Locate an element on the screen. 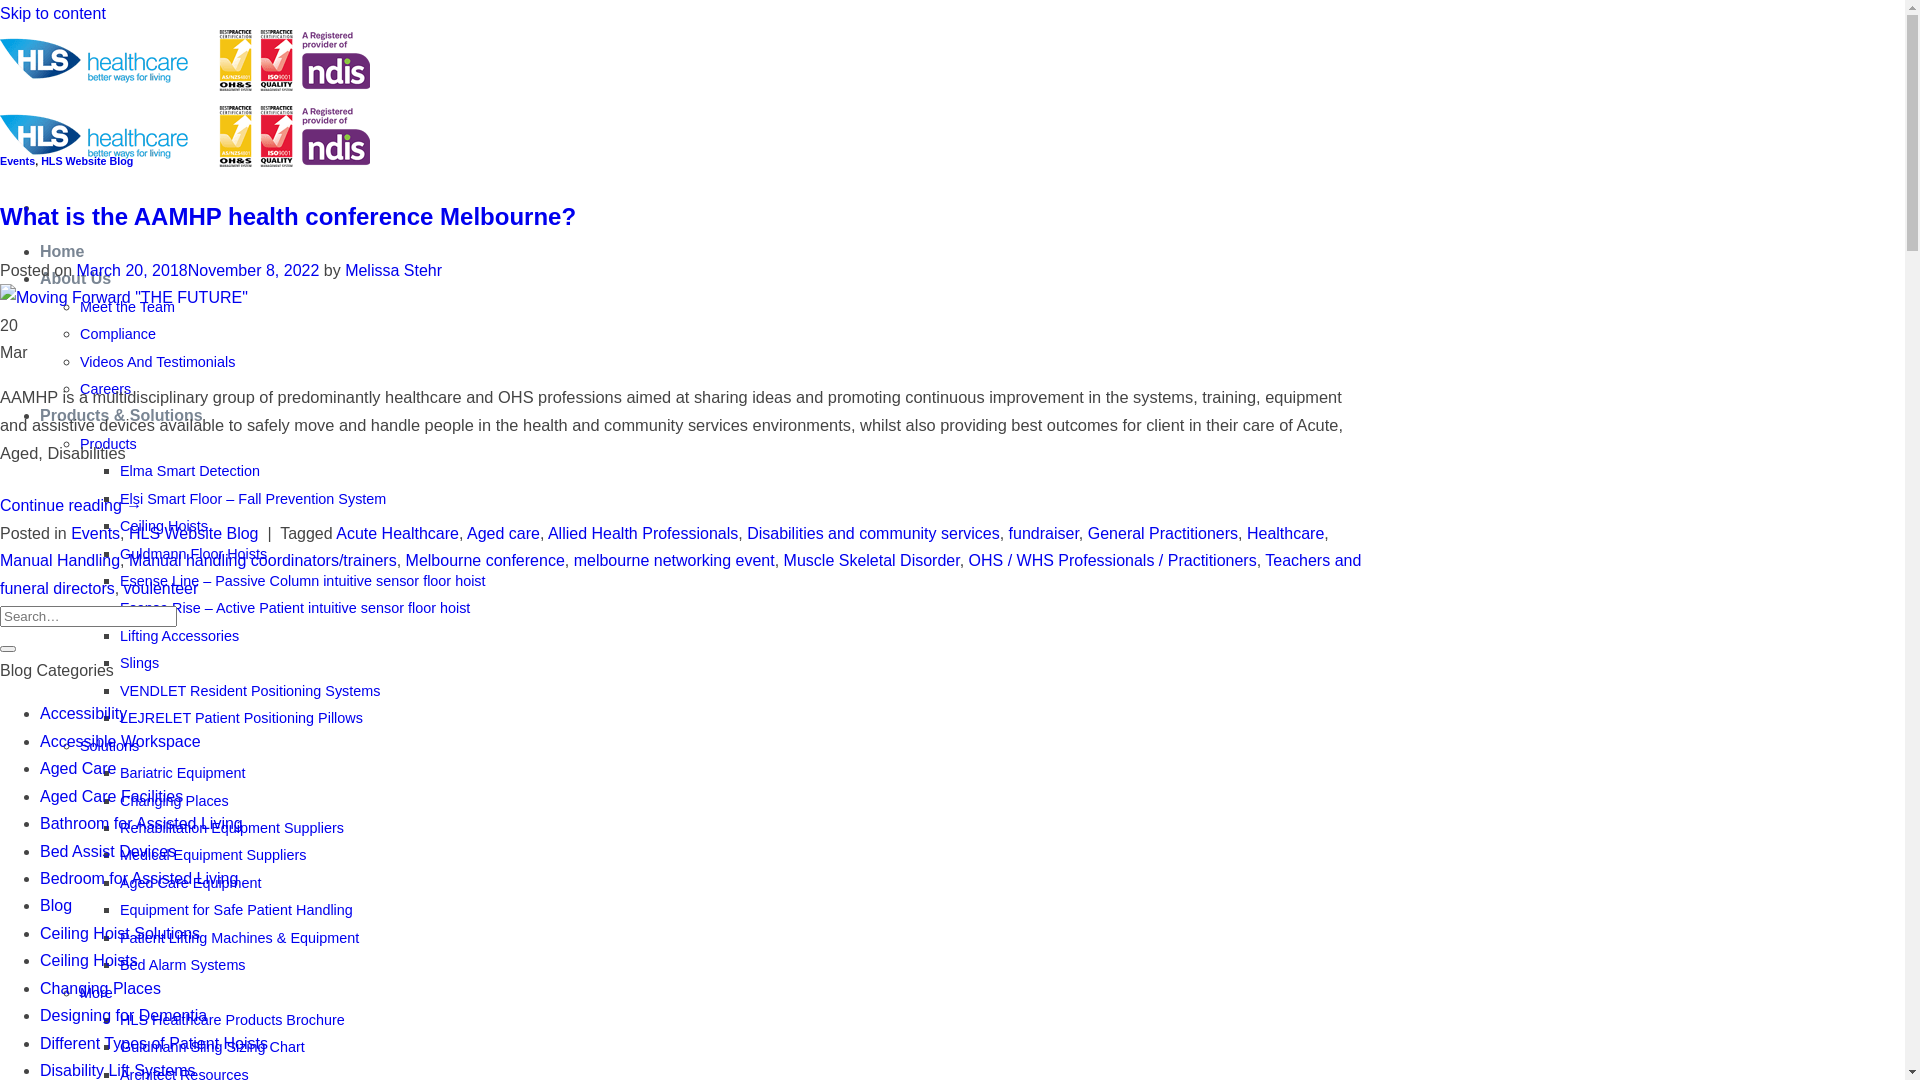  Disabilities and community services is located at coordinates (874, 534).